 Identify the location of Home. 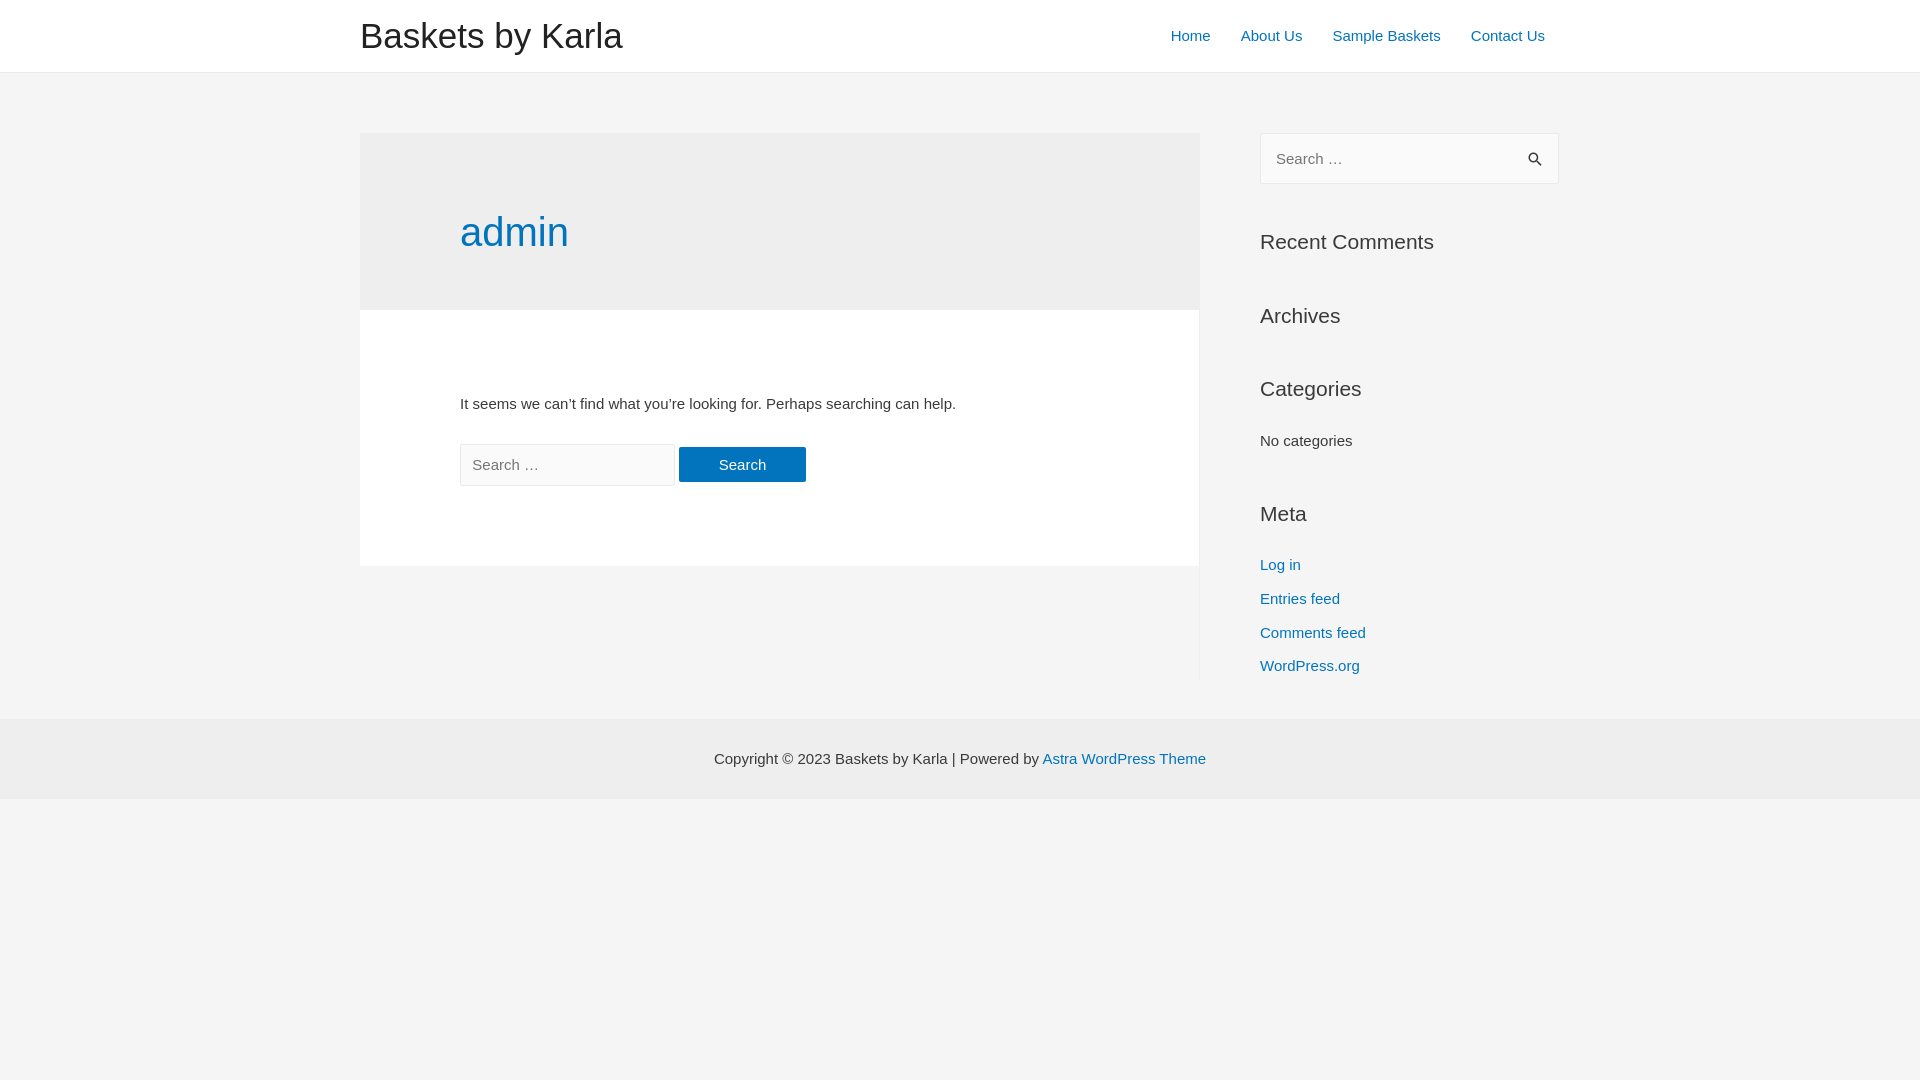
(1191, 36).